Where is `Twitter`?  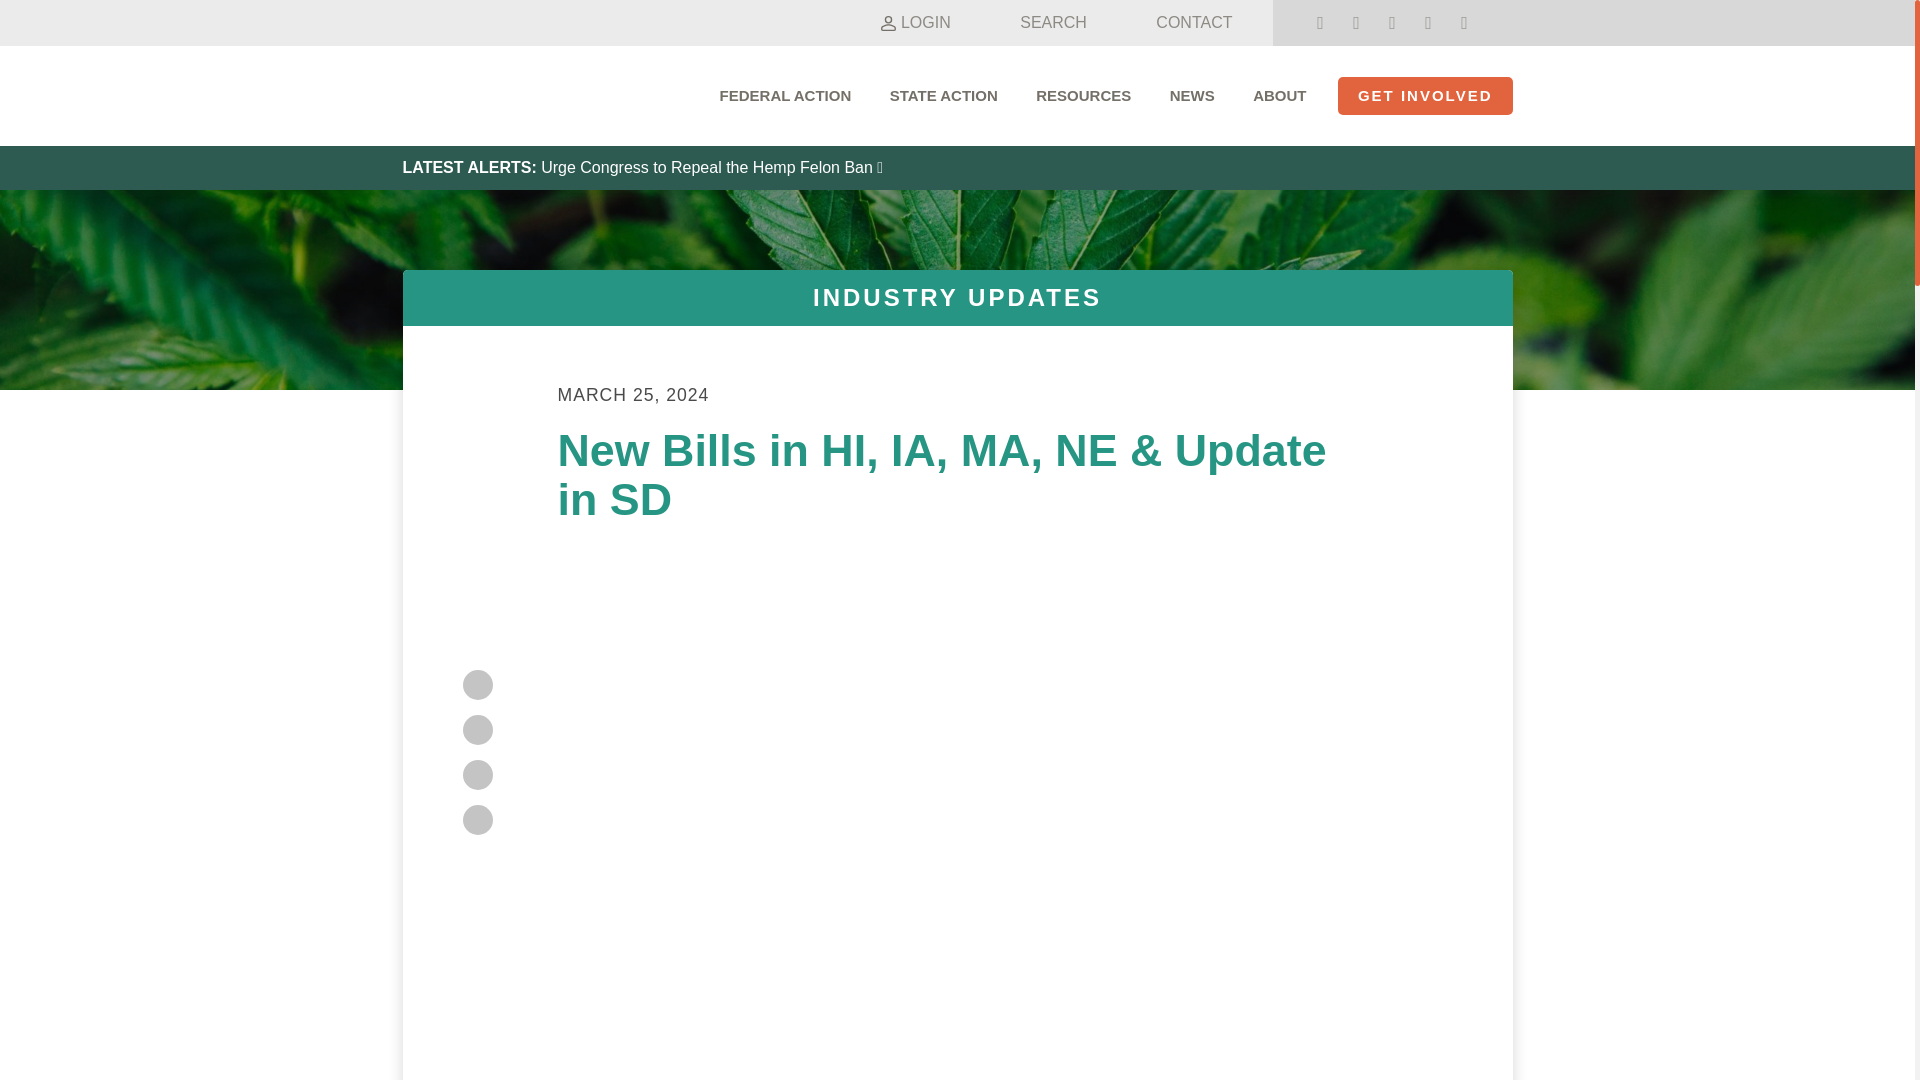
Twitter is located at coordinates (476, 730).